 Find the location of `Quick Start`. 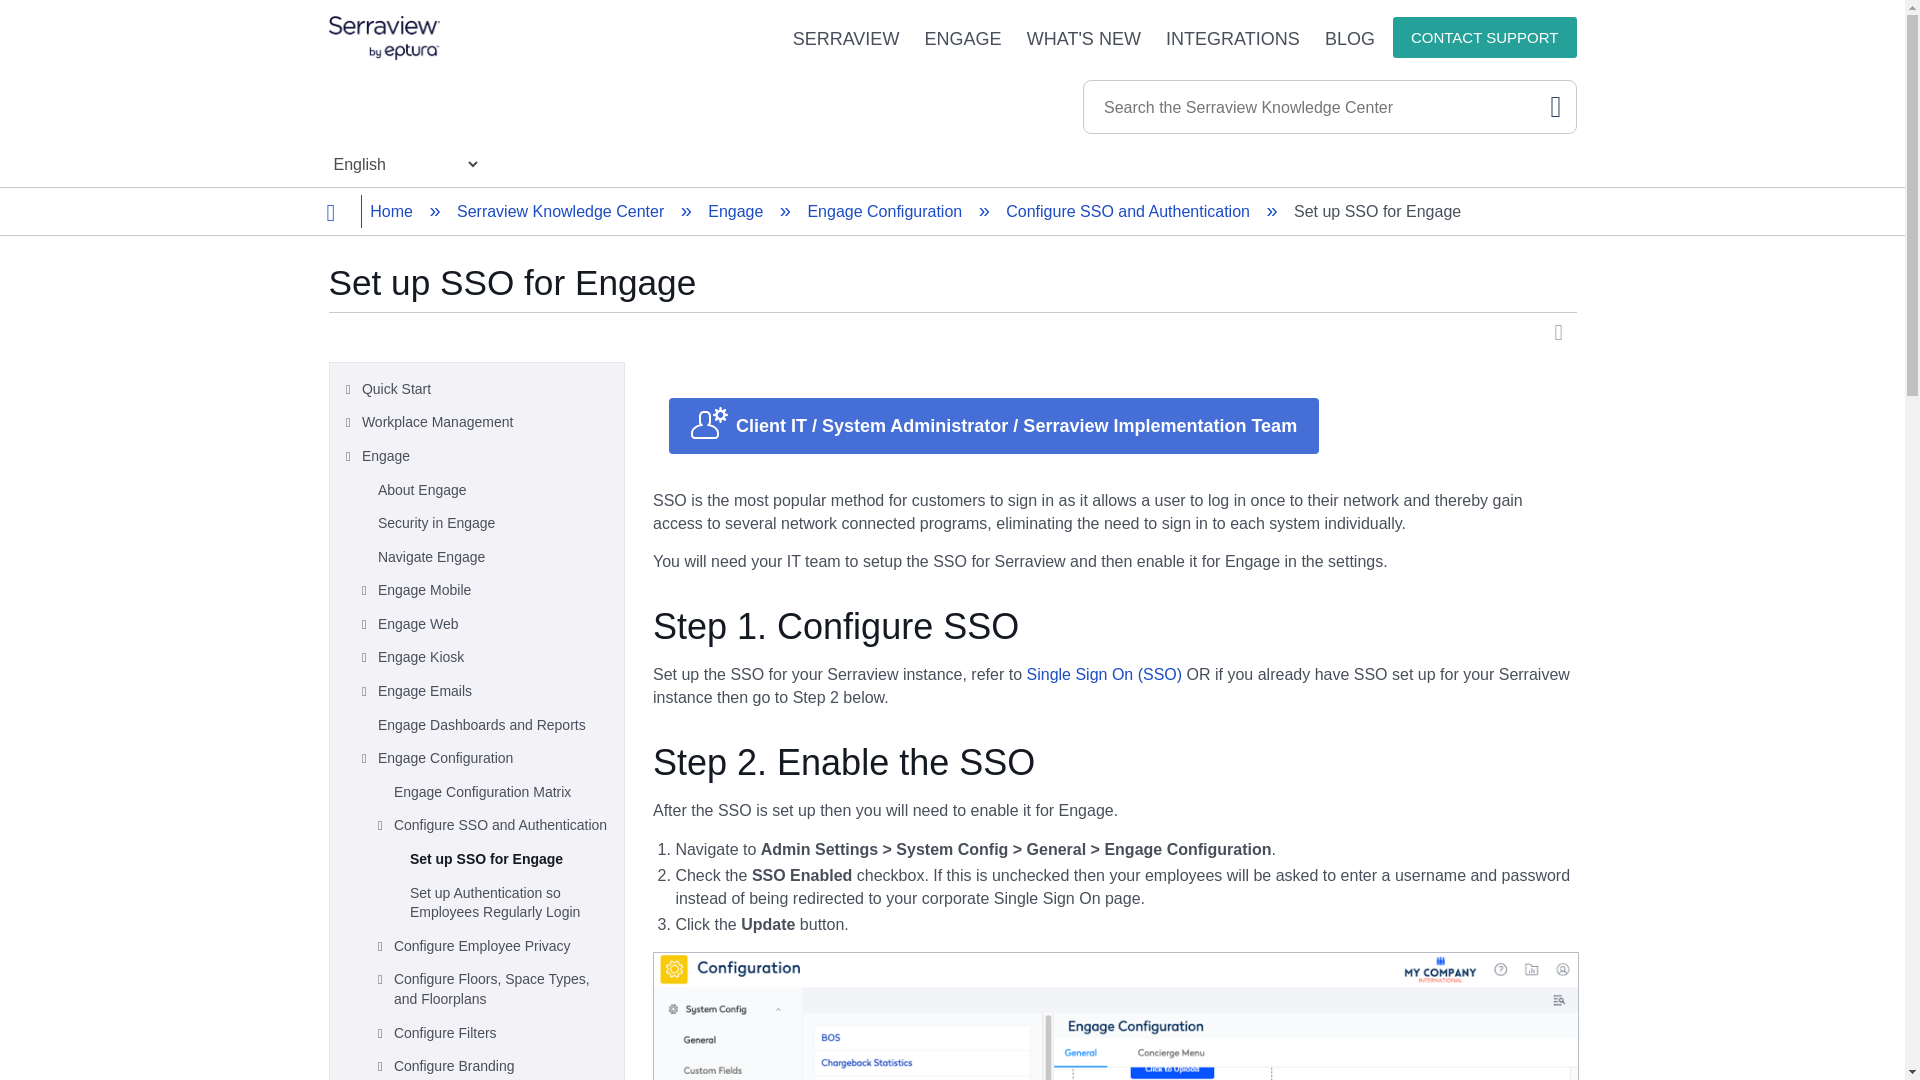

Quick Start is located at coordinates (488, 390).